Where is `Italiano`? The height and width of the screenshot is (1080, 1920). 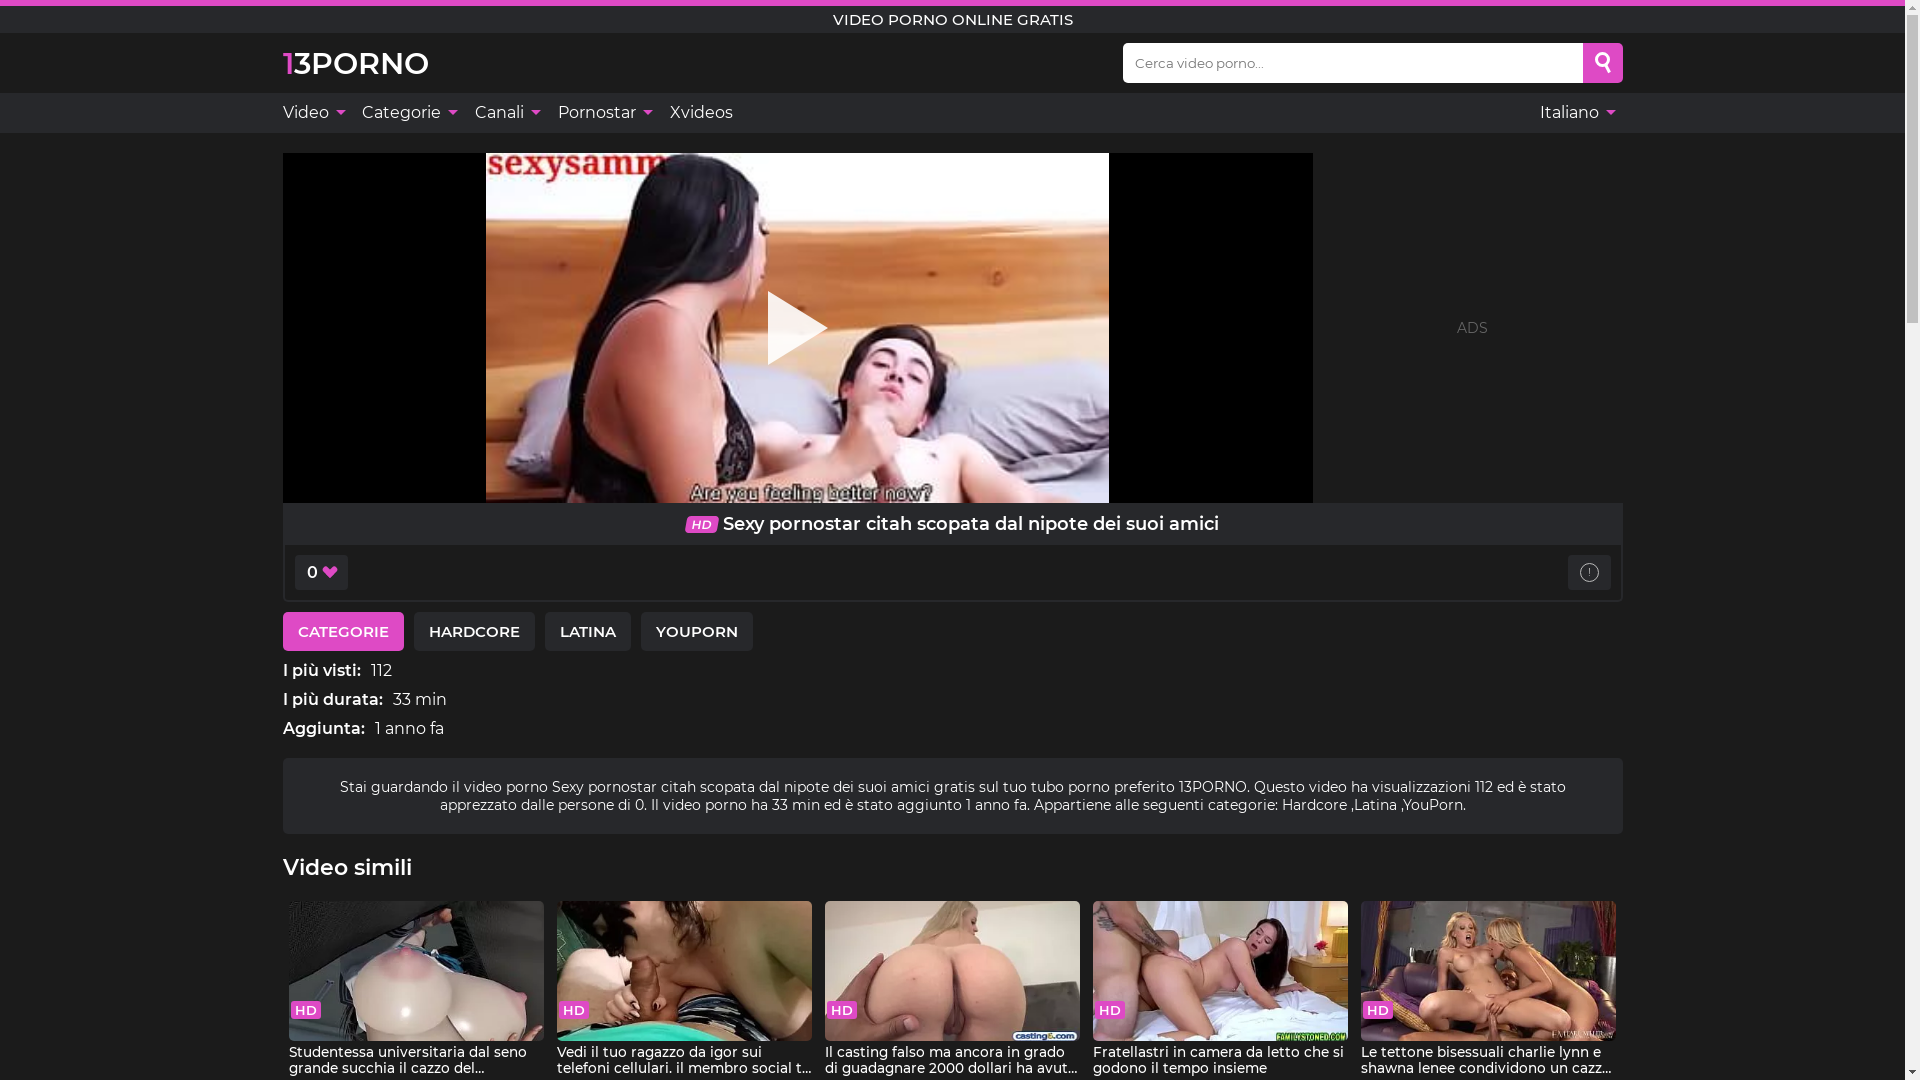 Italiano is located at coordinates (1576, 113).